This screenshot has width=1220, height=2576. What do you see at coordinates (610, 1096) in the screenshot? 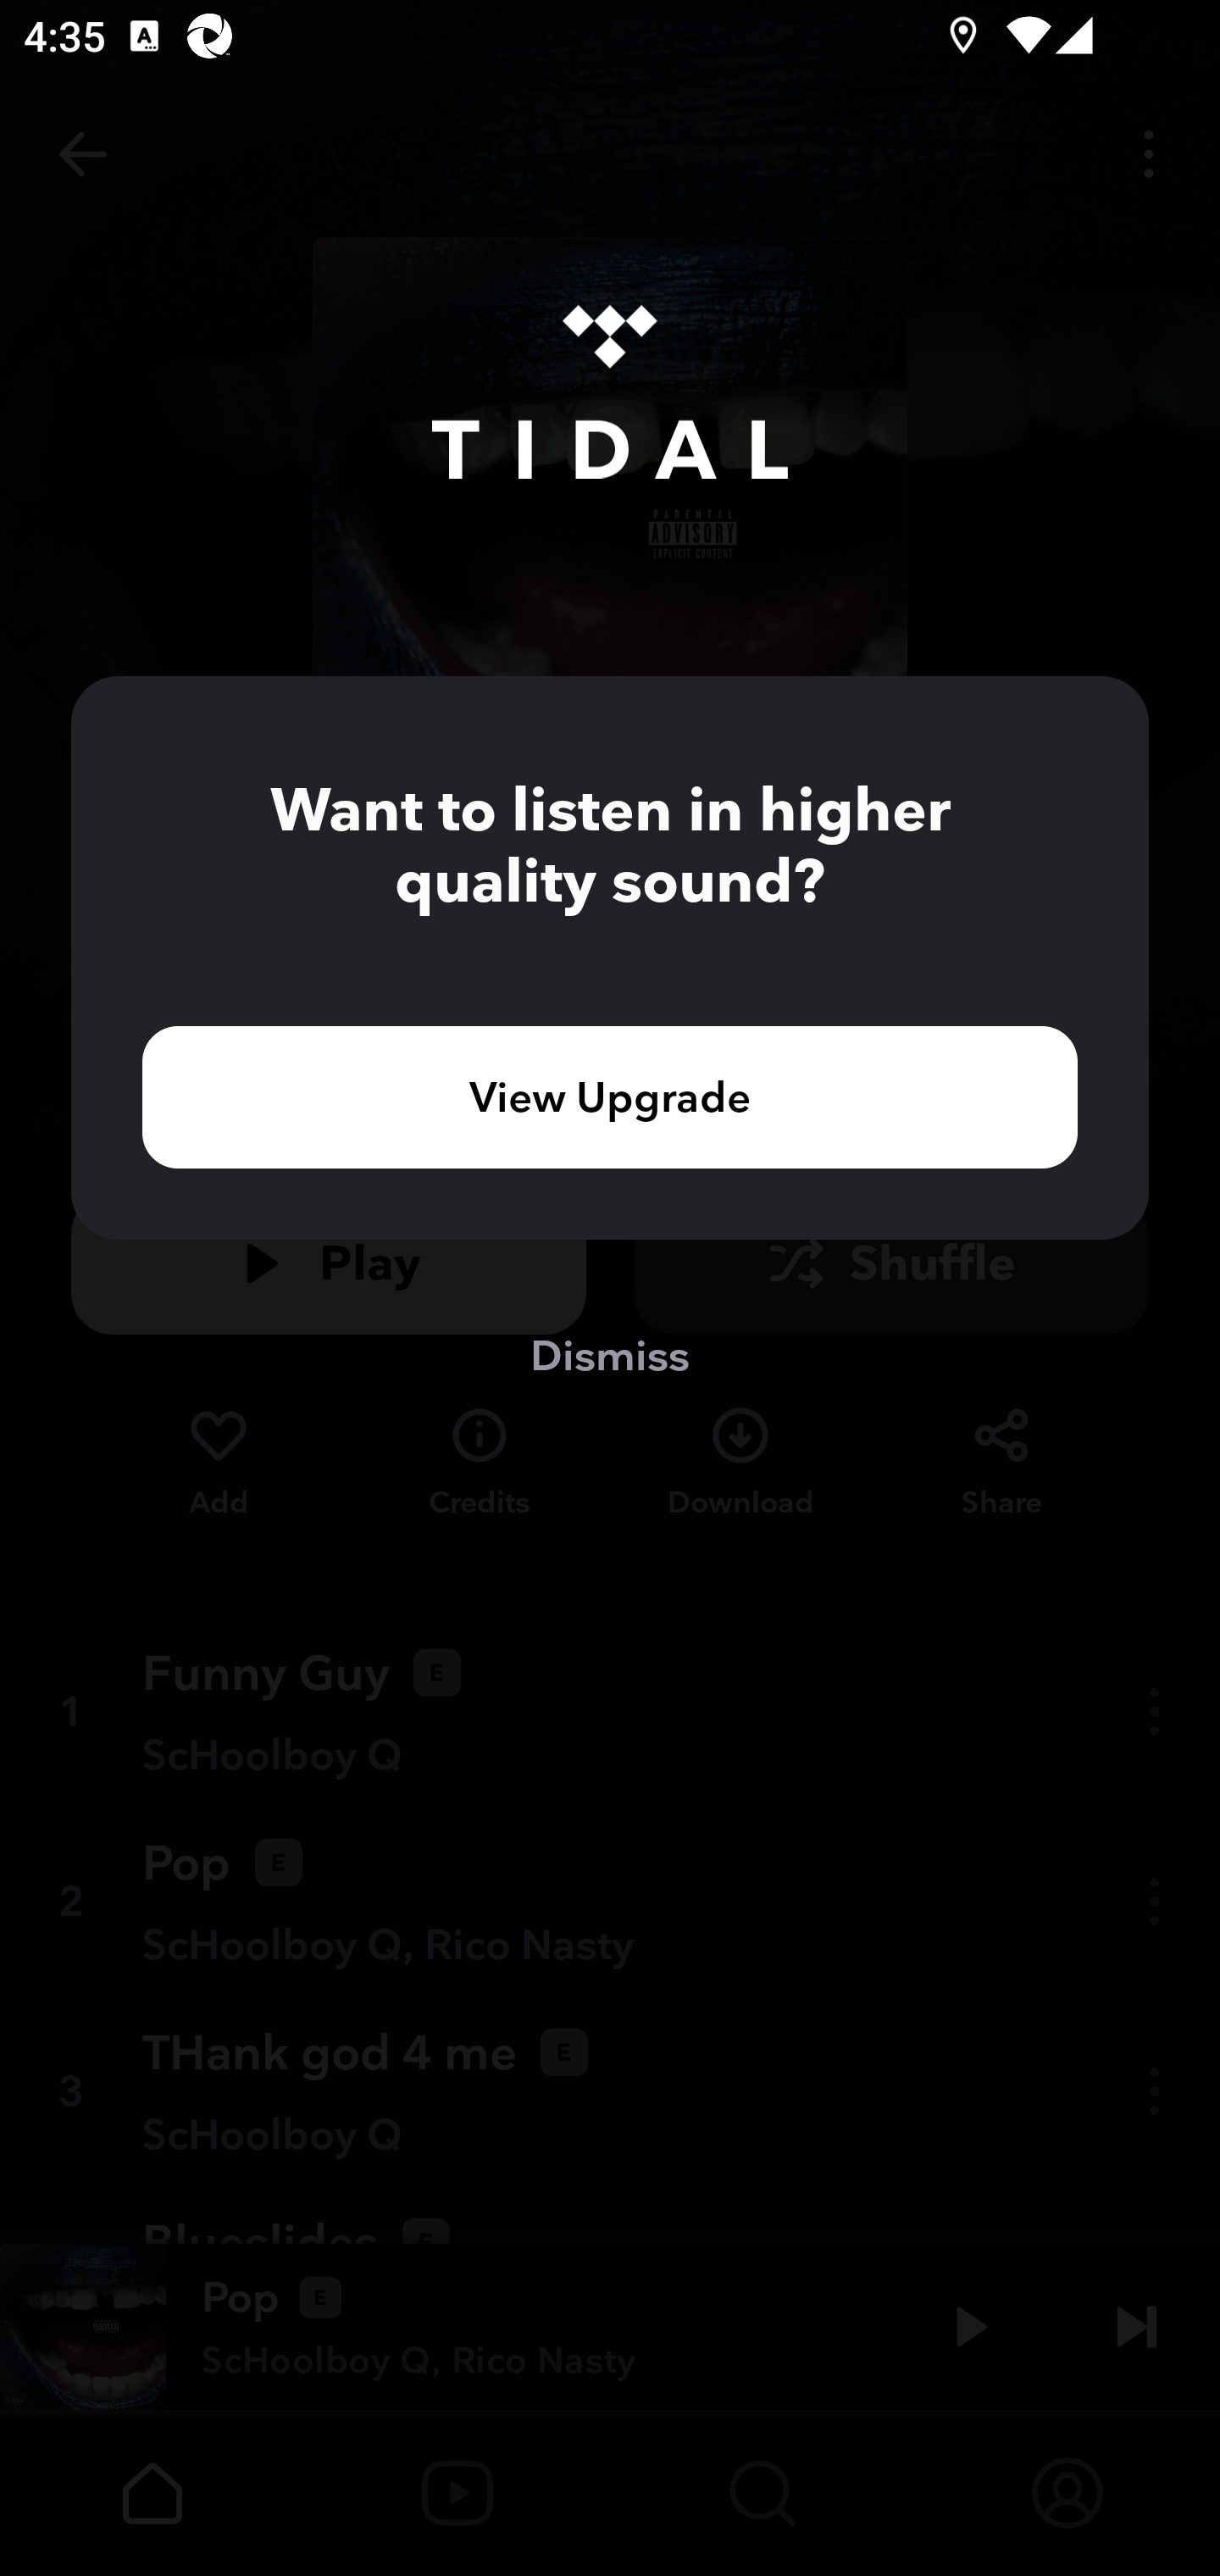
I see `View Upgrade` at bounding box center [610, 1096].